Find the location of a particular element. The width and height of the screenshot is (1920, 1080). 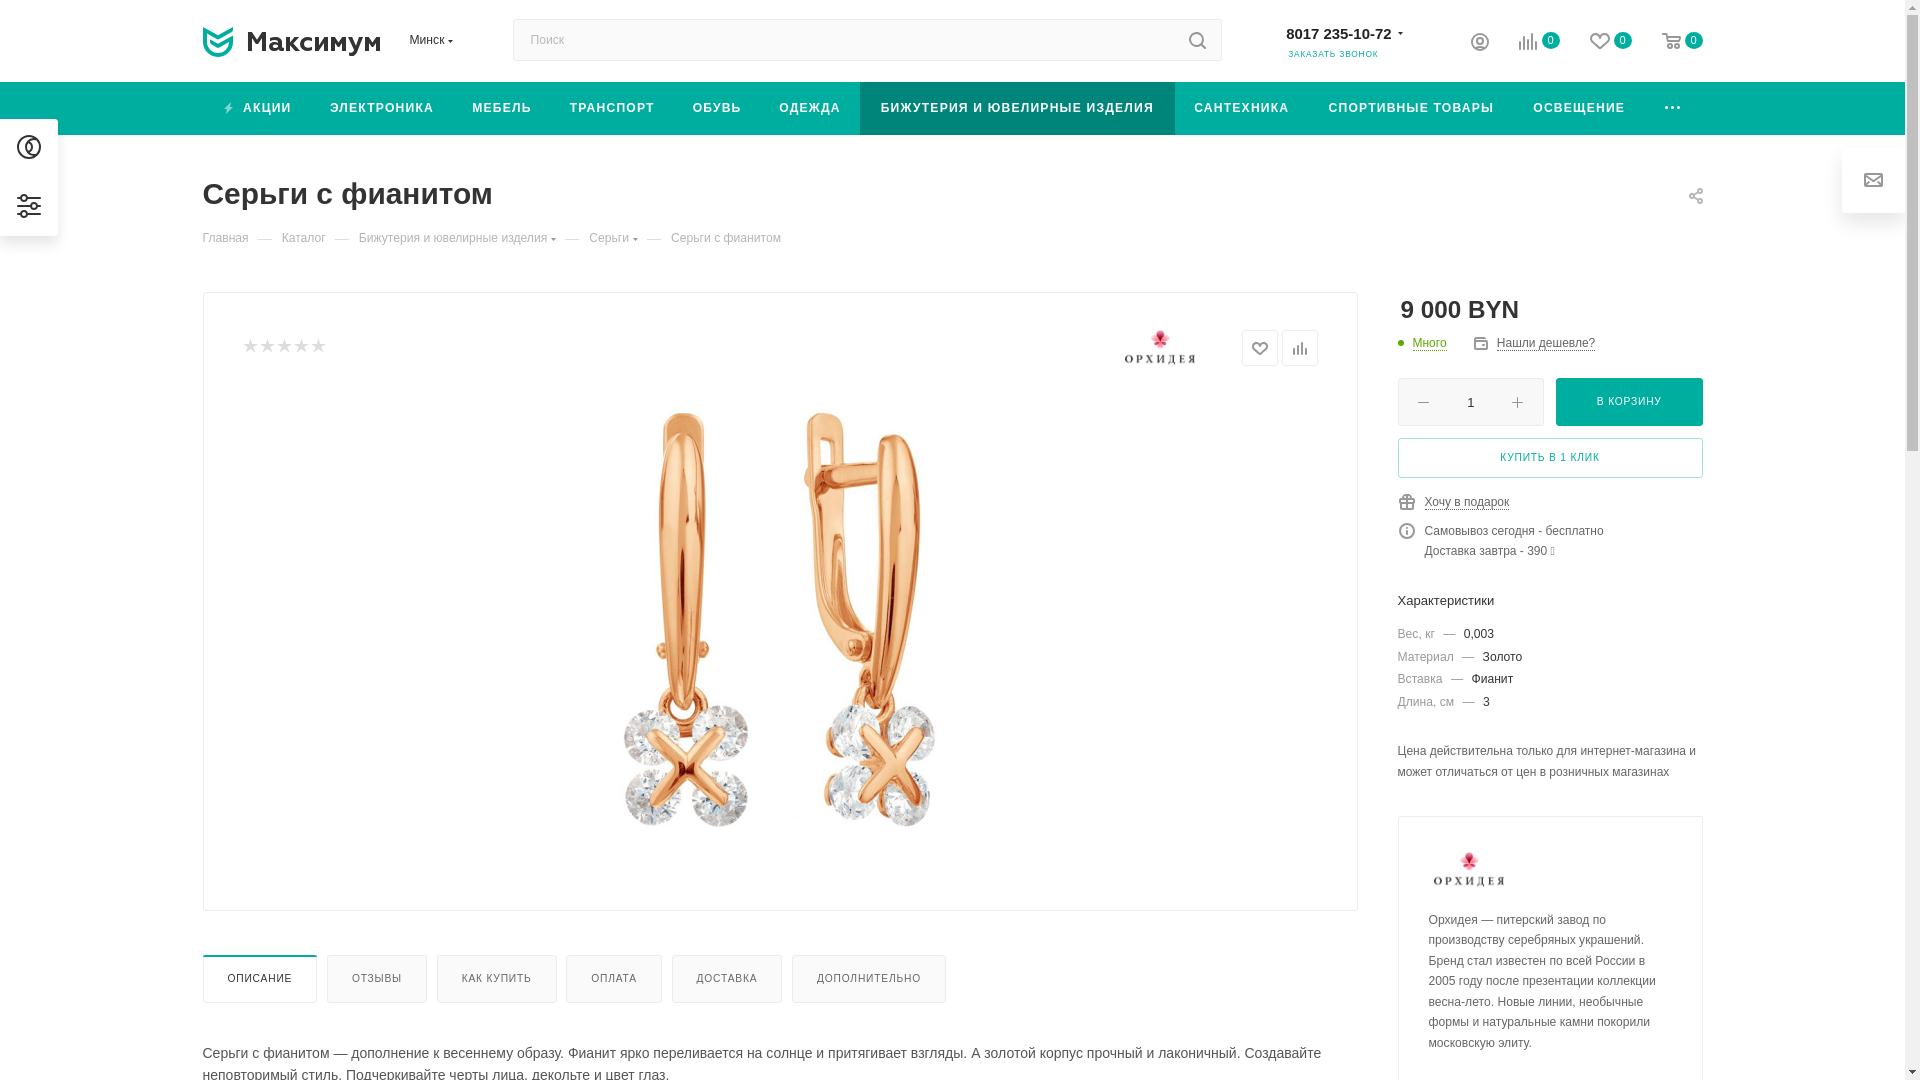

0 is located at coordinates (1524, 44).